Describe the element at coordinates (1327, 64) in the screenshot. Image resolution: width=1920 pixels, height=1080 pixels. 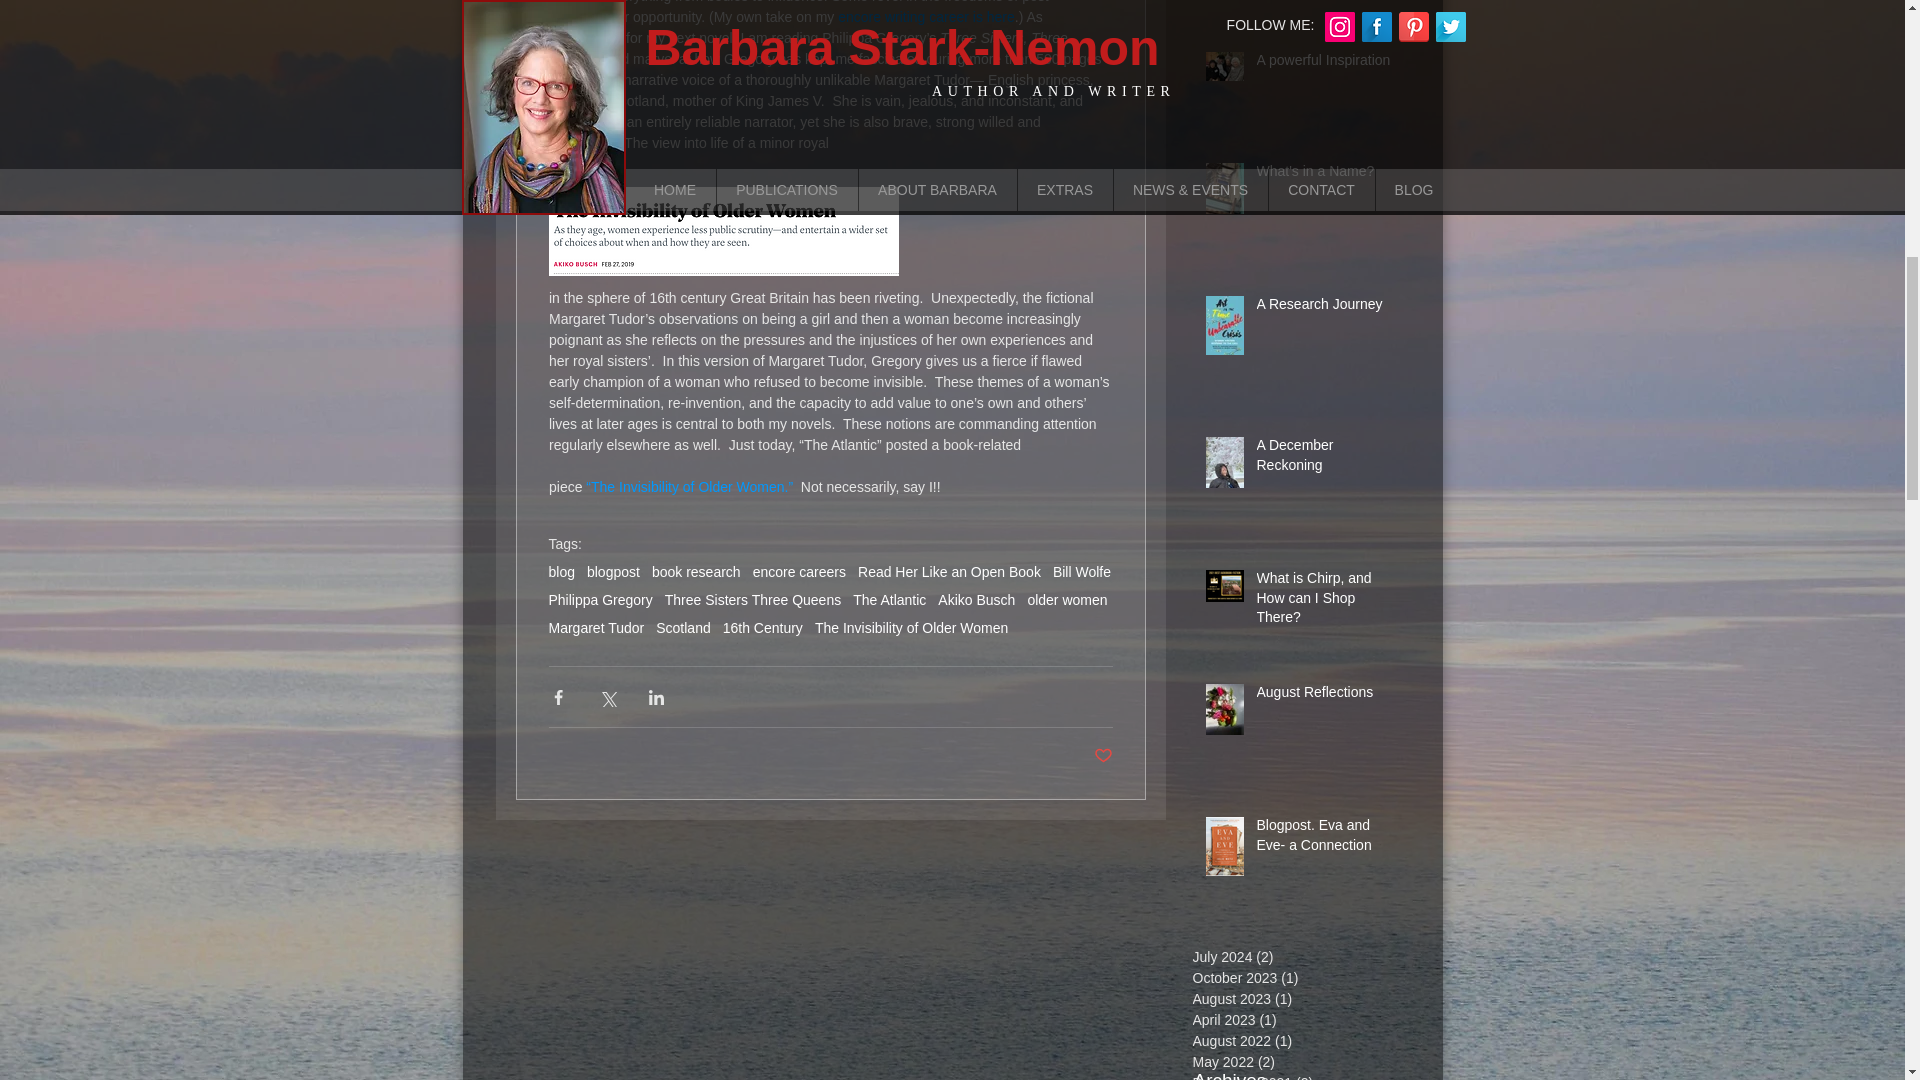
I see `A powerful Inspiration` at that location.